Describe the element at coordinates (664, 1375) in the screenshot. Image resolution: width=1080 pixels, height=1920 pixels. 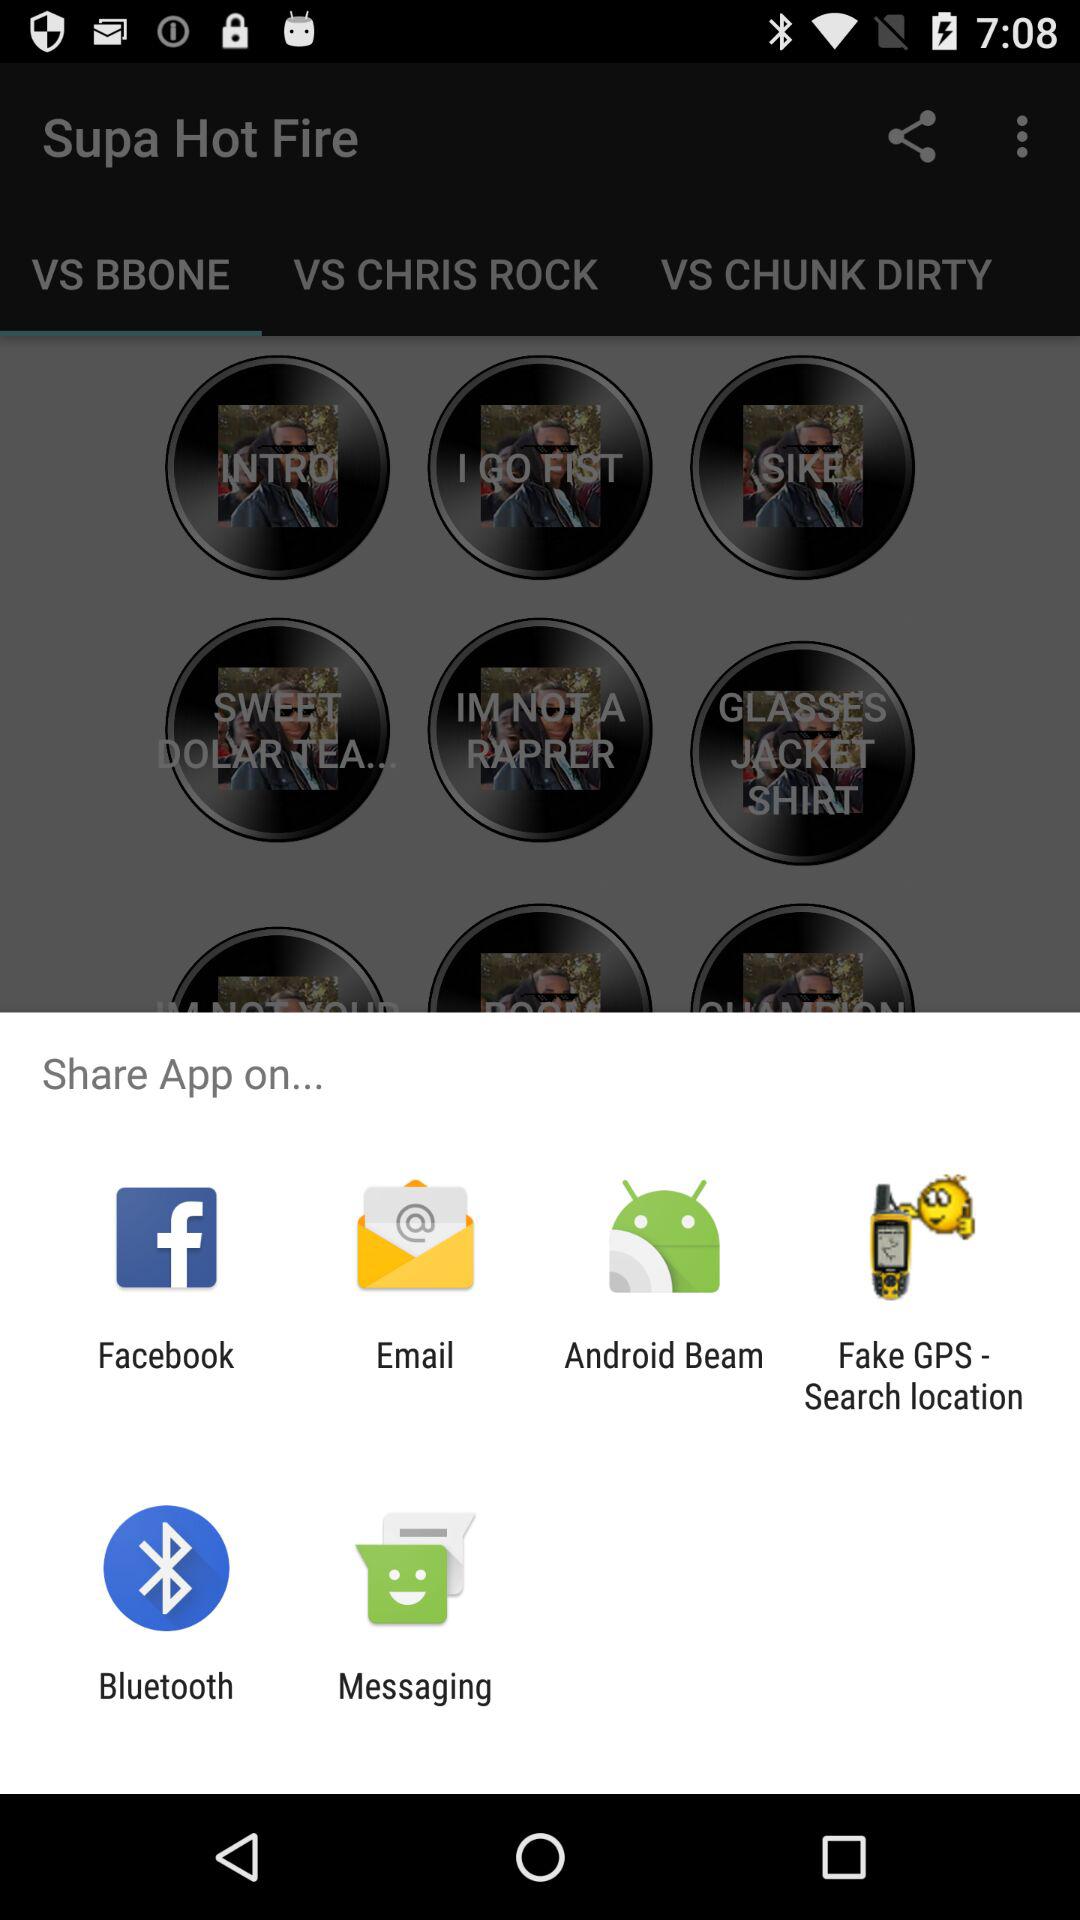
I see `turn on the app next to email app` at that location.